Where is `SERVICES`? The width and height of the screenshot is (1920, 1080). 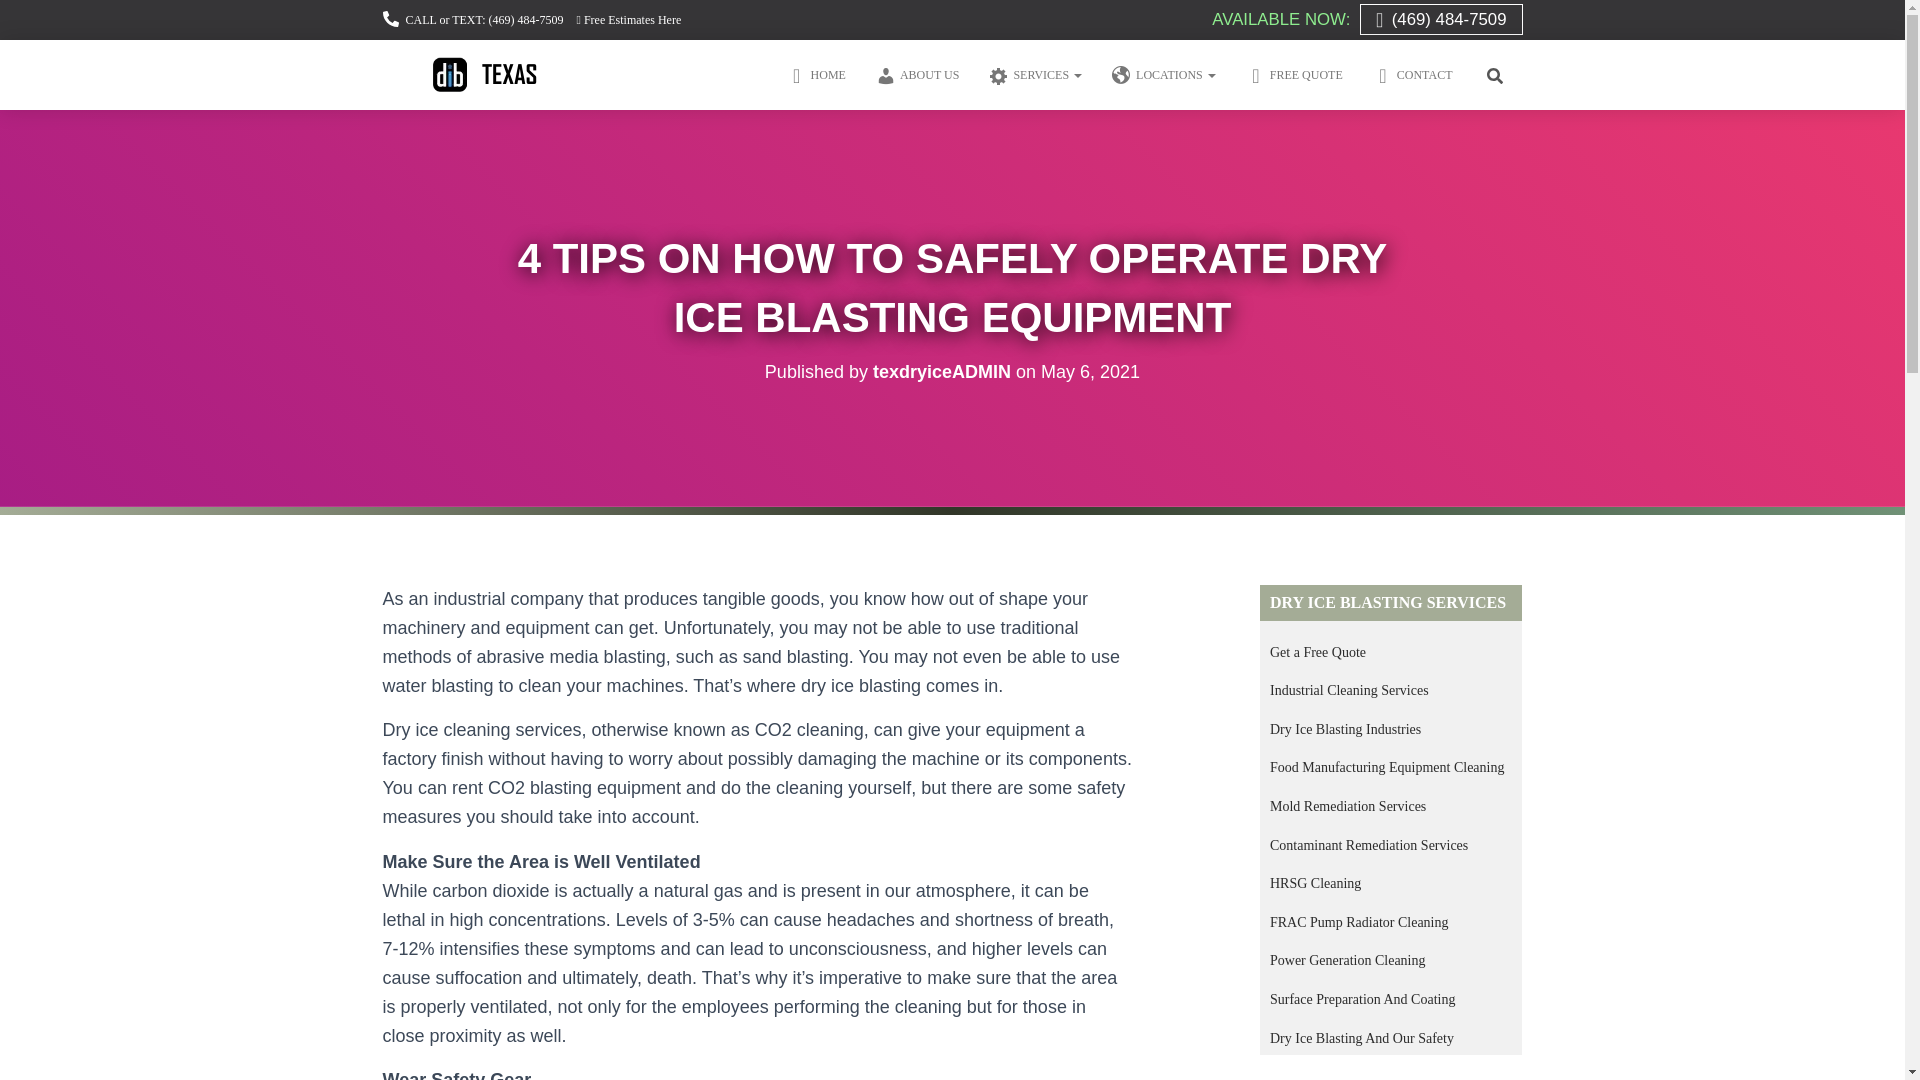
SERVICES is located at coordinates (1034, 74).